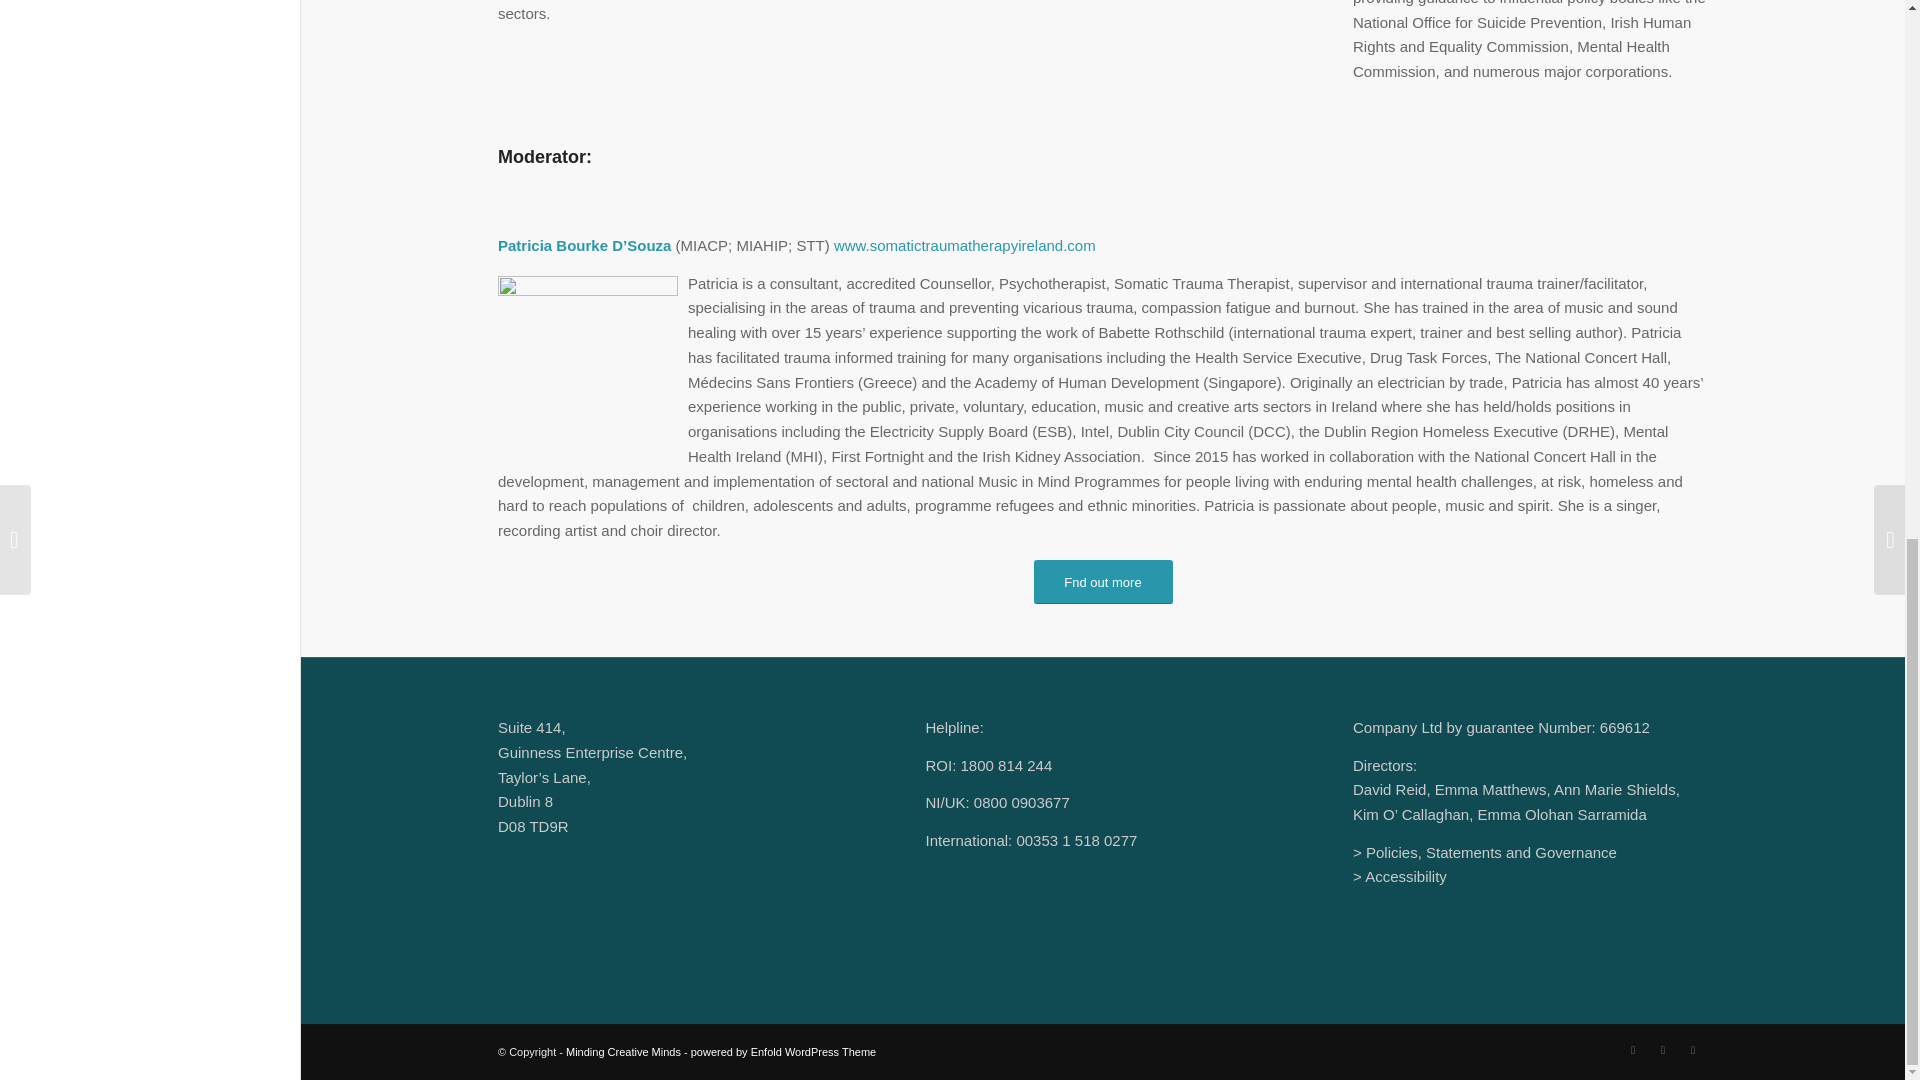 The image size is (1920, 1080). Describe the element at coordinates (1693, 1049) in the screenshot. I see `Facebook` at that location.